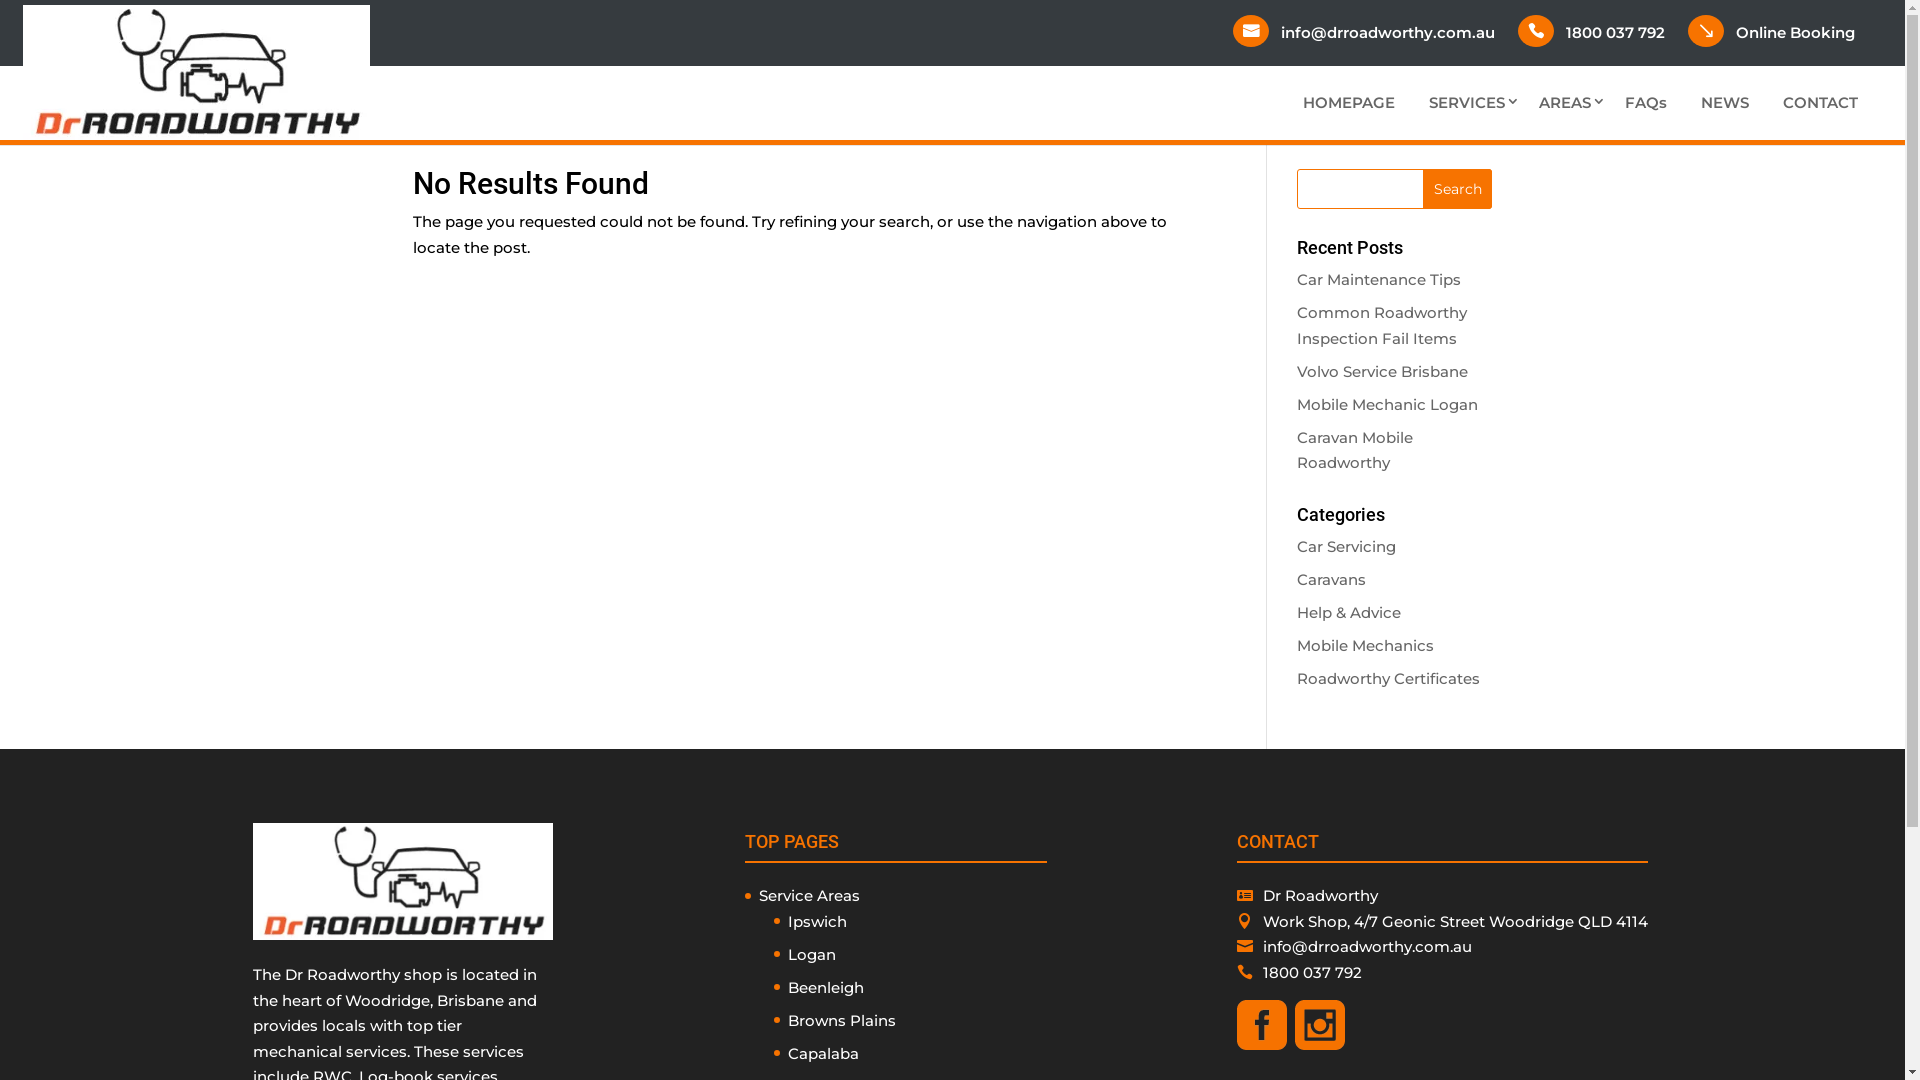  I want to click on Browns Plains, so click(842, 1020).